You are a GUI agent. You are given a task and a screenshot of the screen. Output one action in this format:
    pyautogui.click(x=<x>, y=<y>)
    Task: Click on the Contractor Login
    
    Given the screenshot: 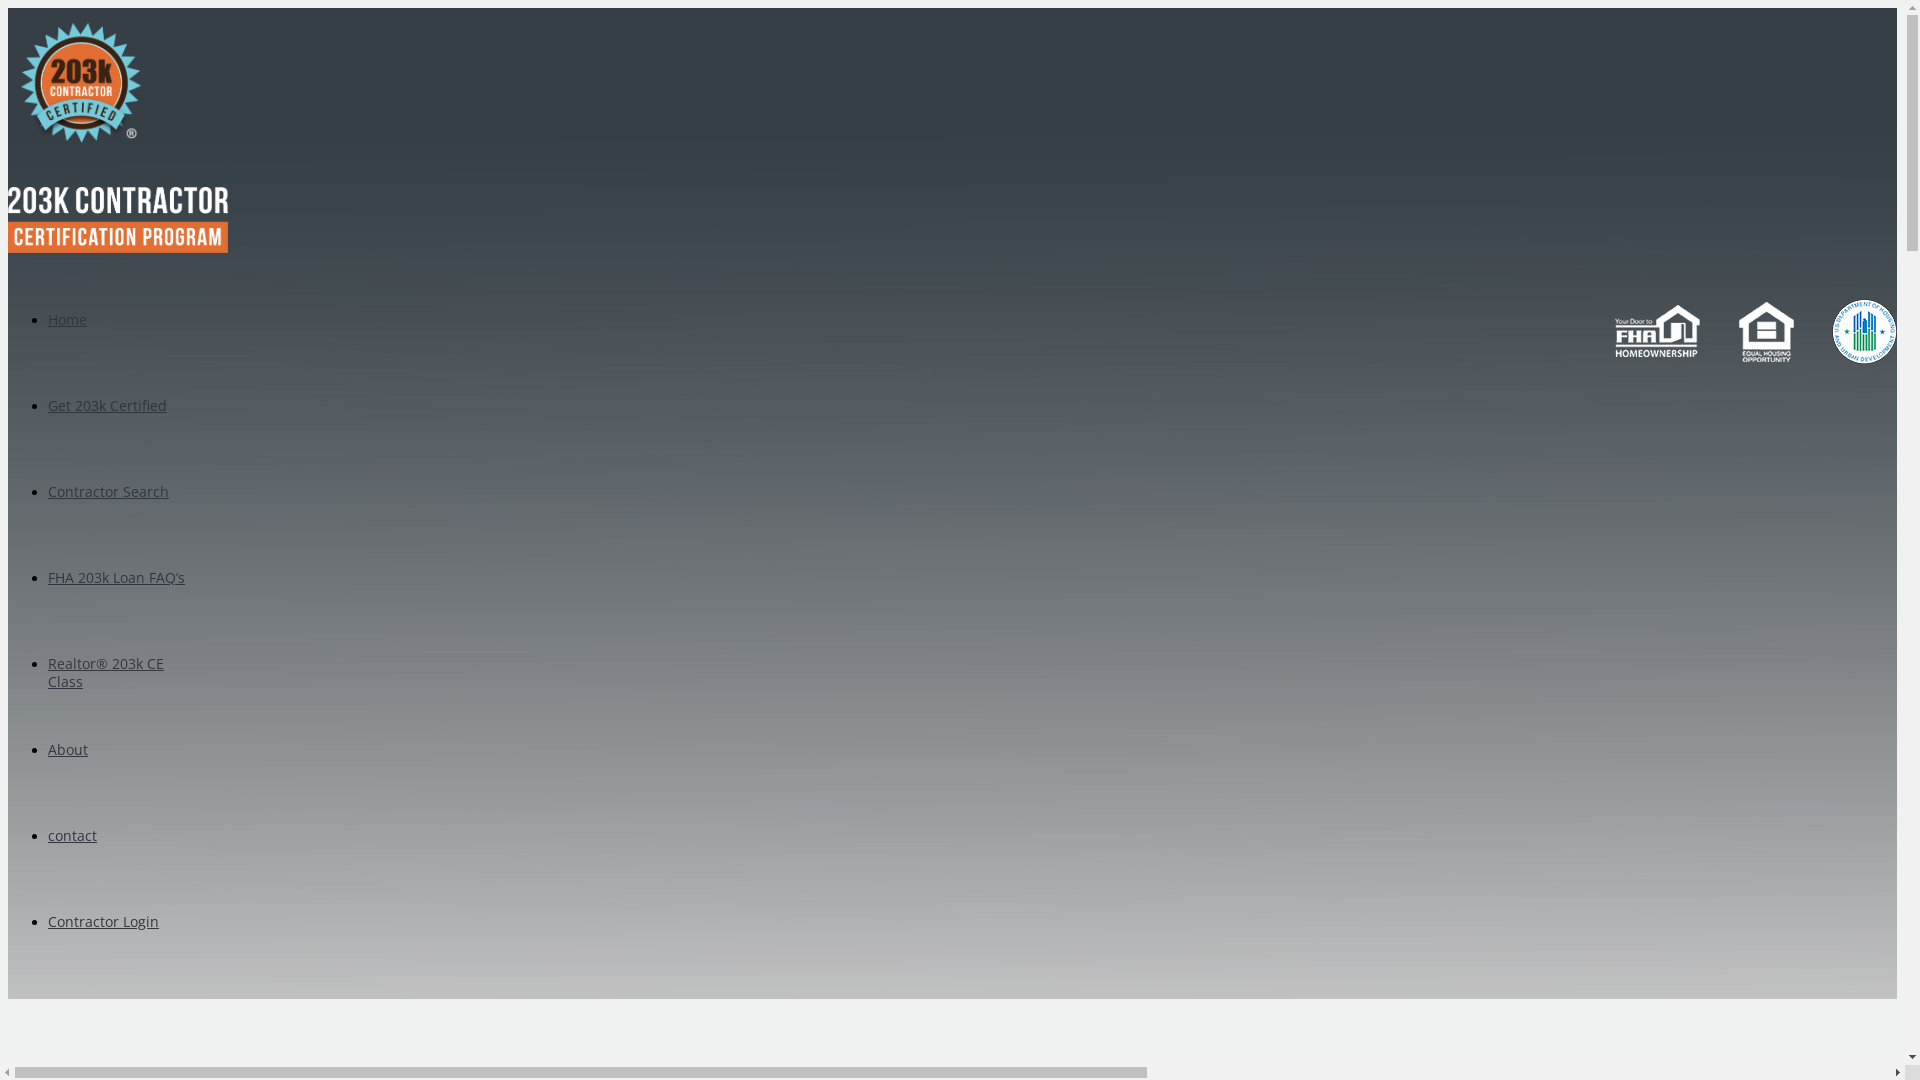 What is the action you would take?
    pyautogui.click(x=104, y=922)
    